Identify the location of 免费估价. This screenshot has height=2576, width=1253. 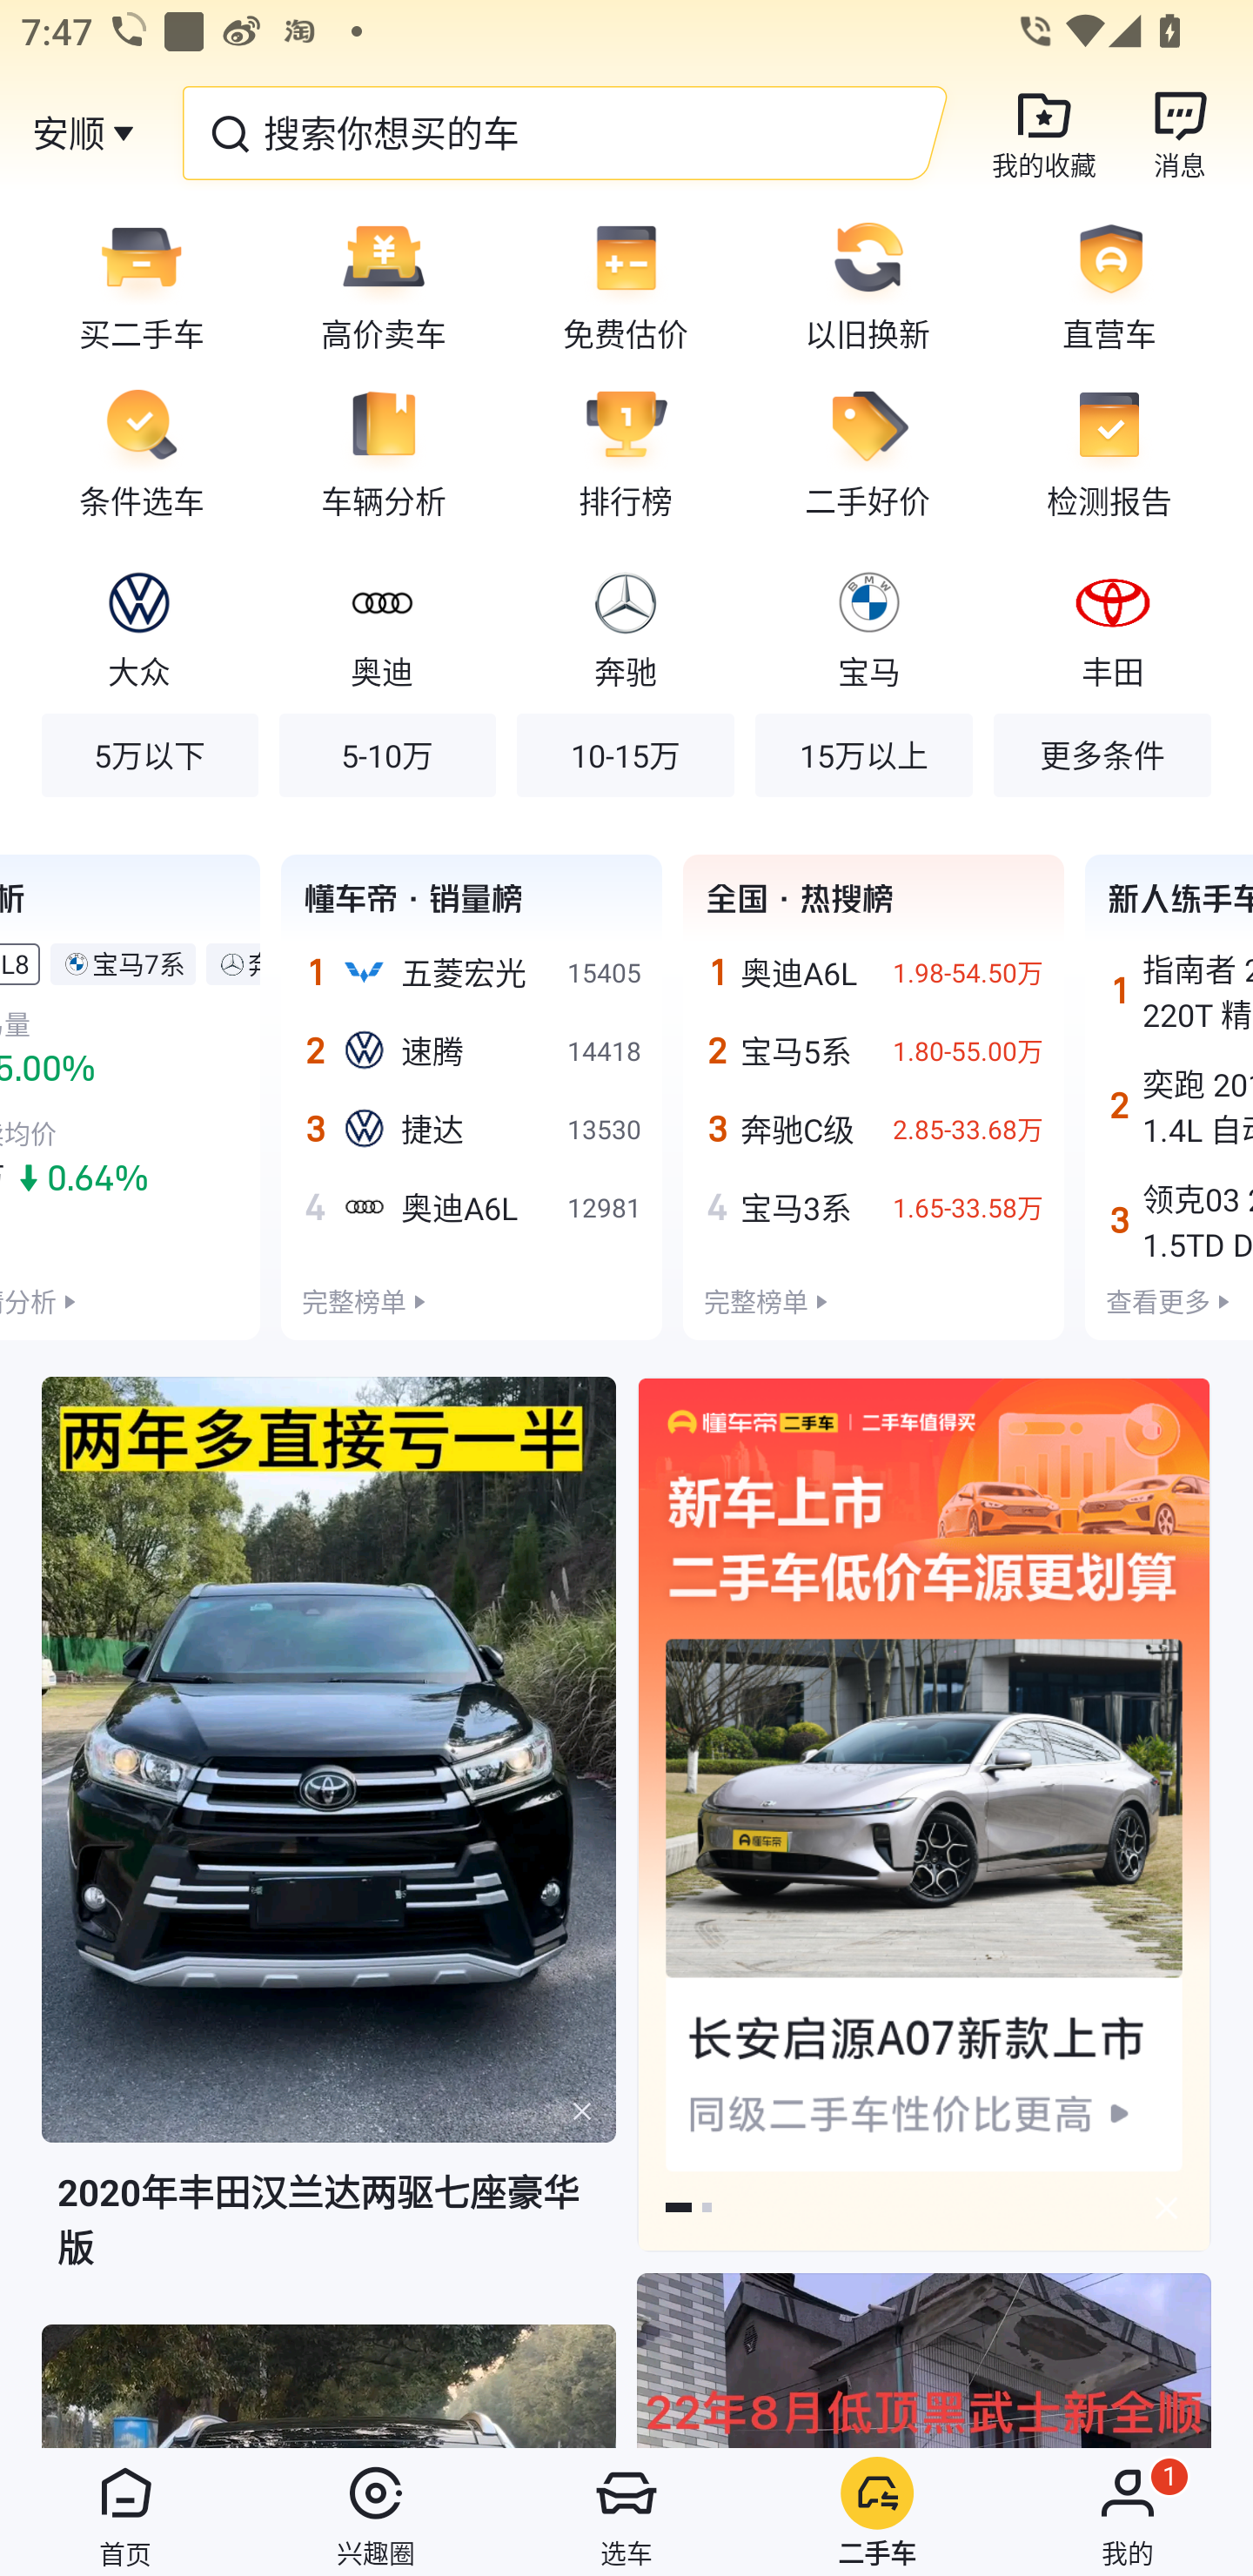
(626, 284).